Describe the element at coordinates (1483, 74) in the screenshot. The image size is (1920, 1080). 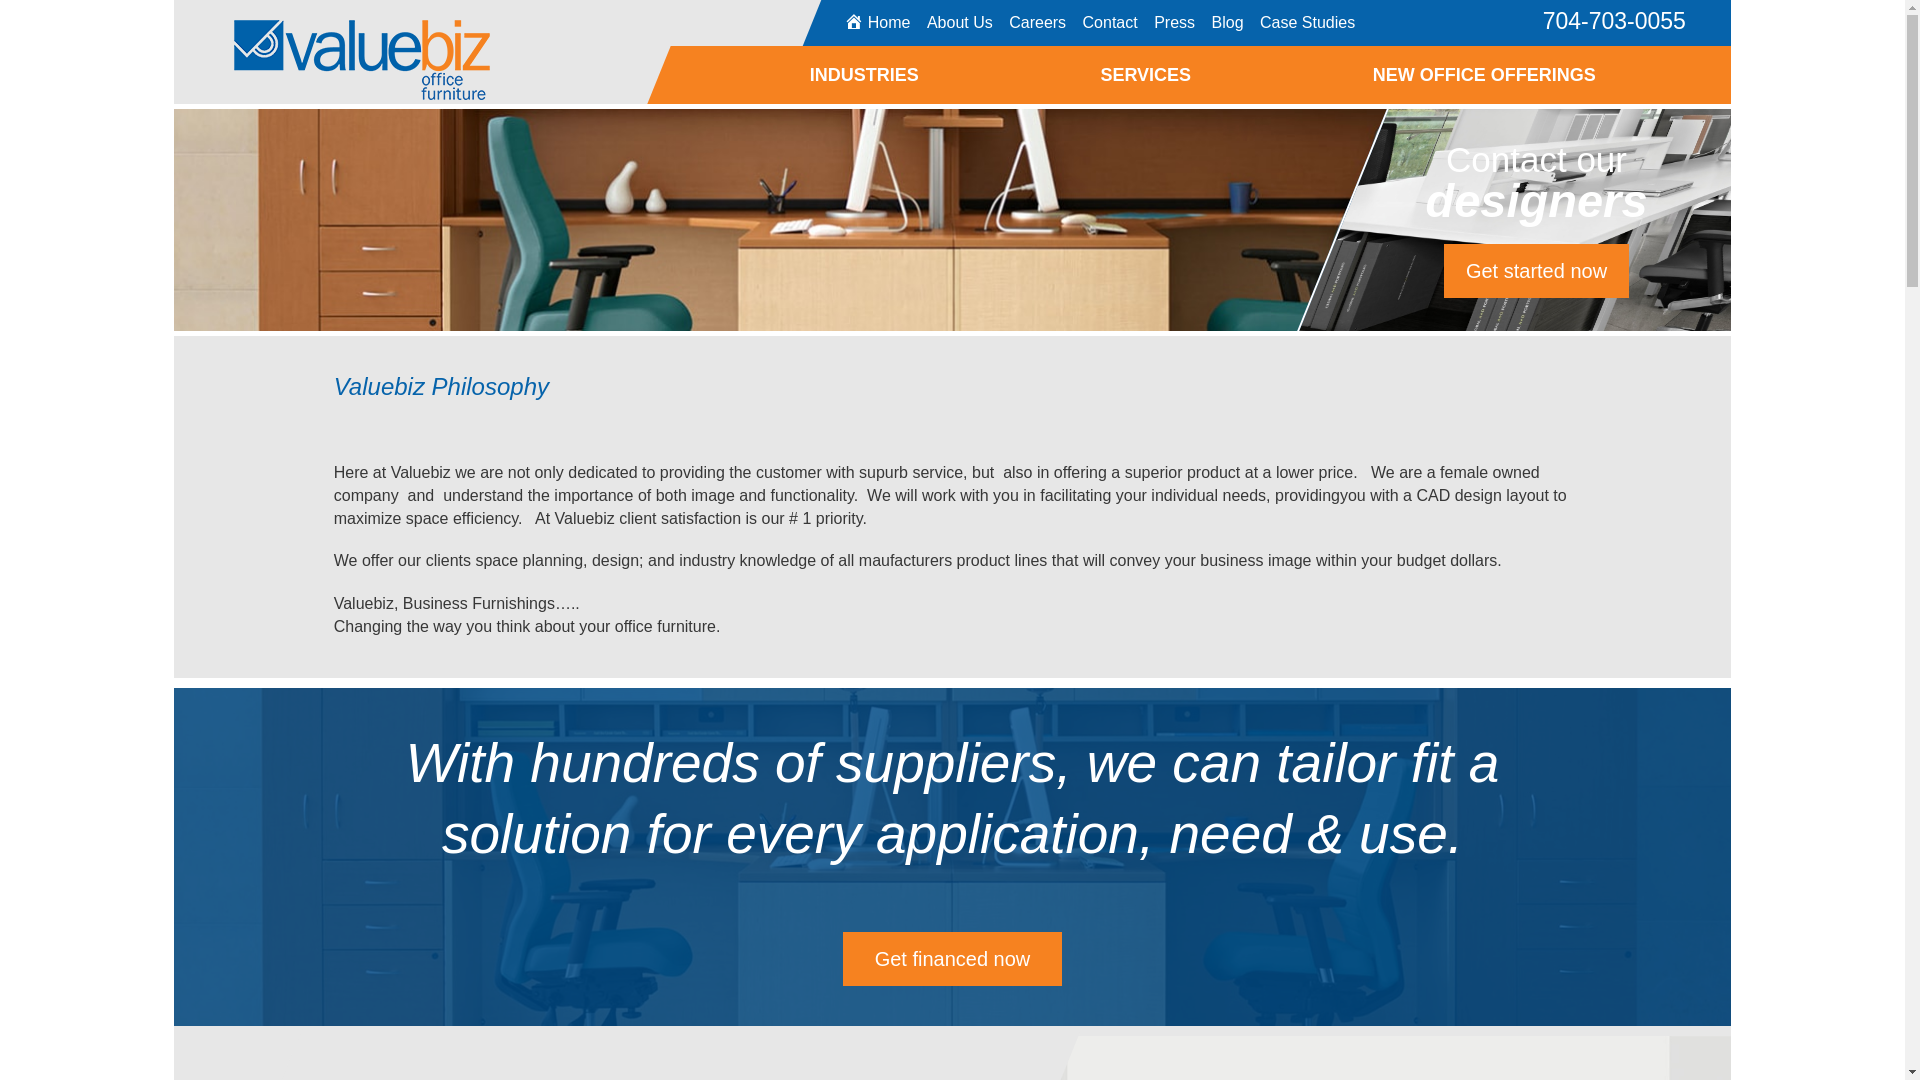
I see `NEW OFFICE OFFERINGS` at that location.